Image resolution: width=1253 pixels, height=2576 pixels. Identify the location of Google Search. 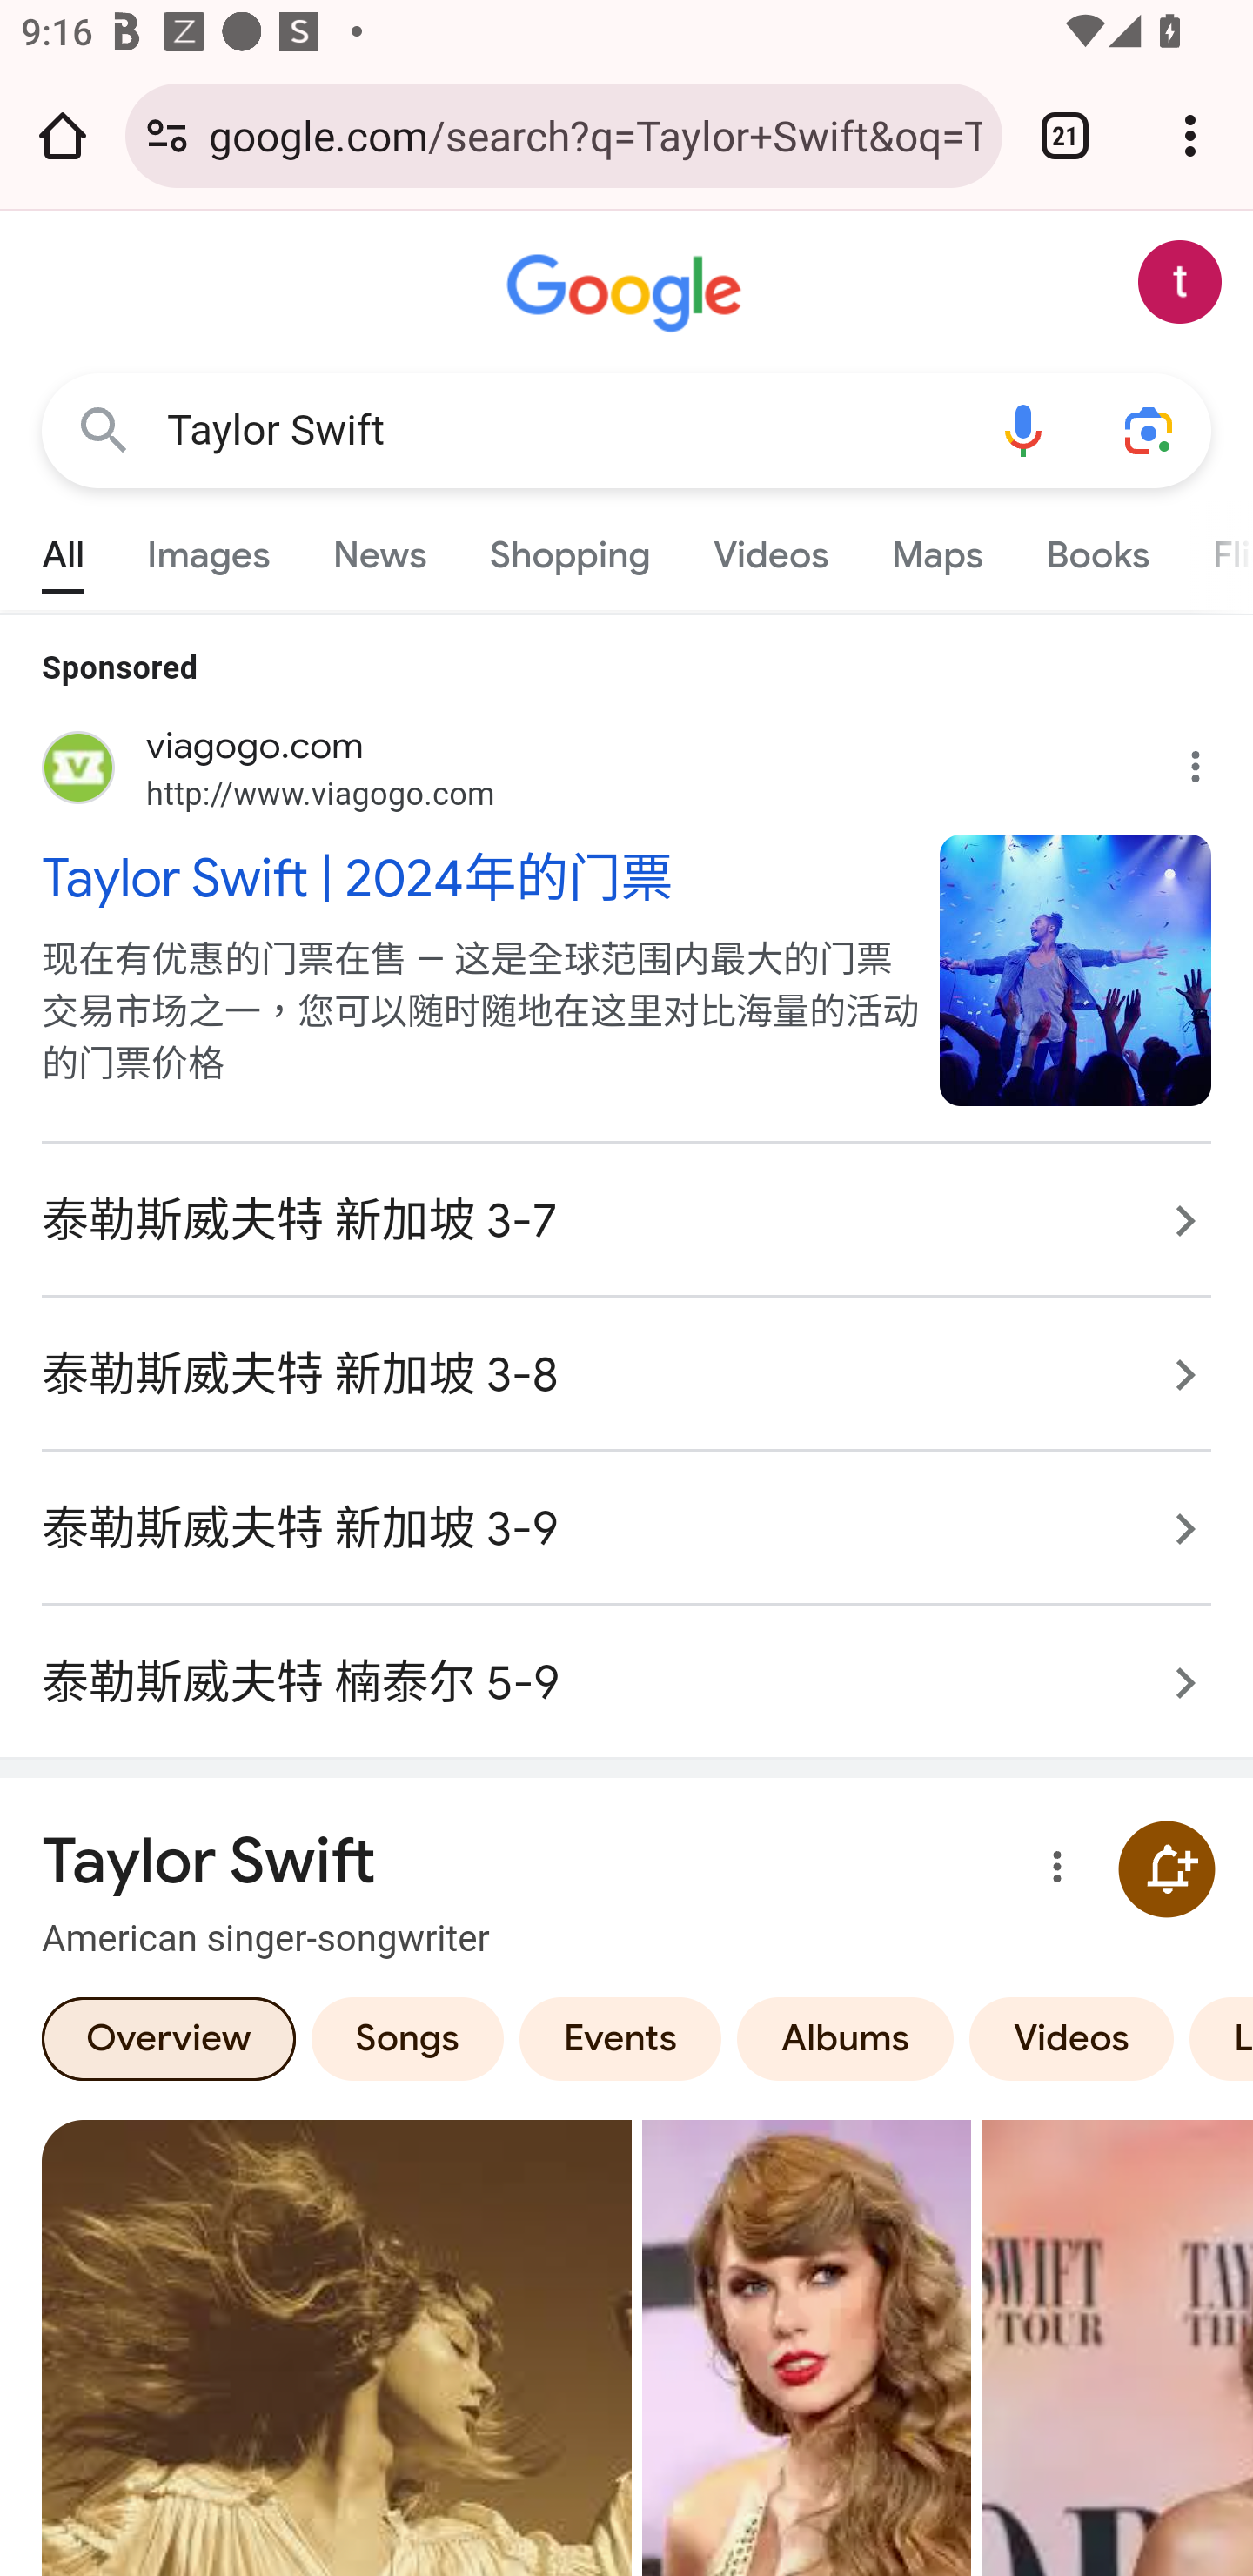
(104, 432).